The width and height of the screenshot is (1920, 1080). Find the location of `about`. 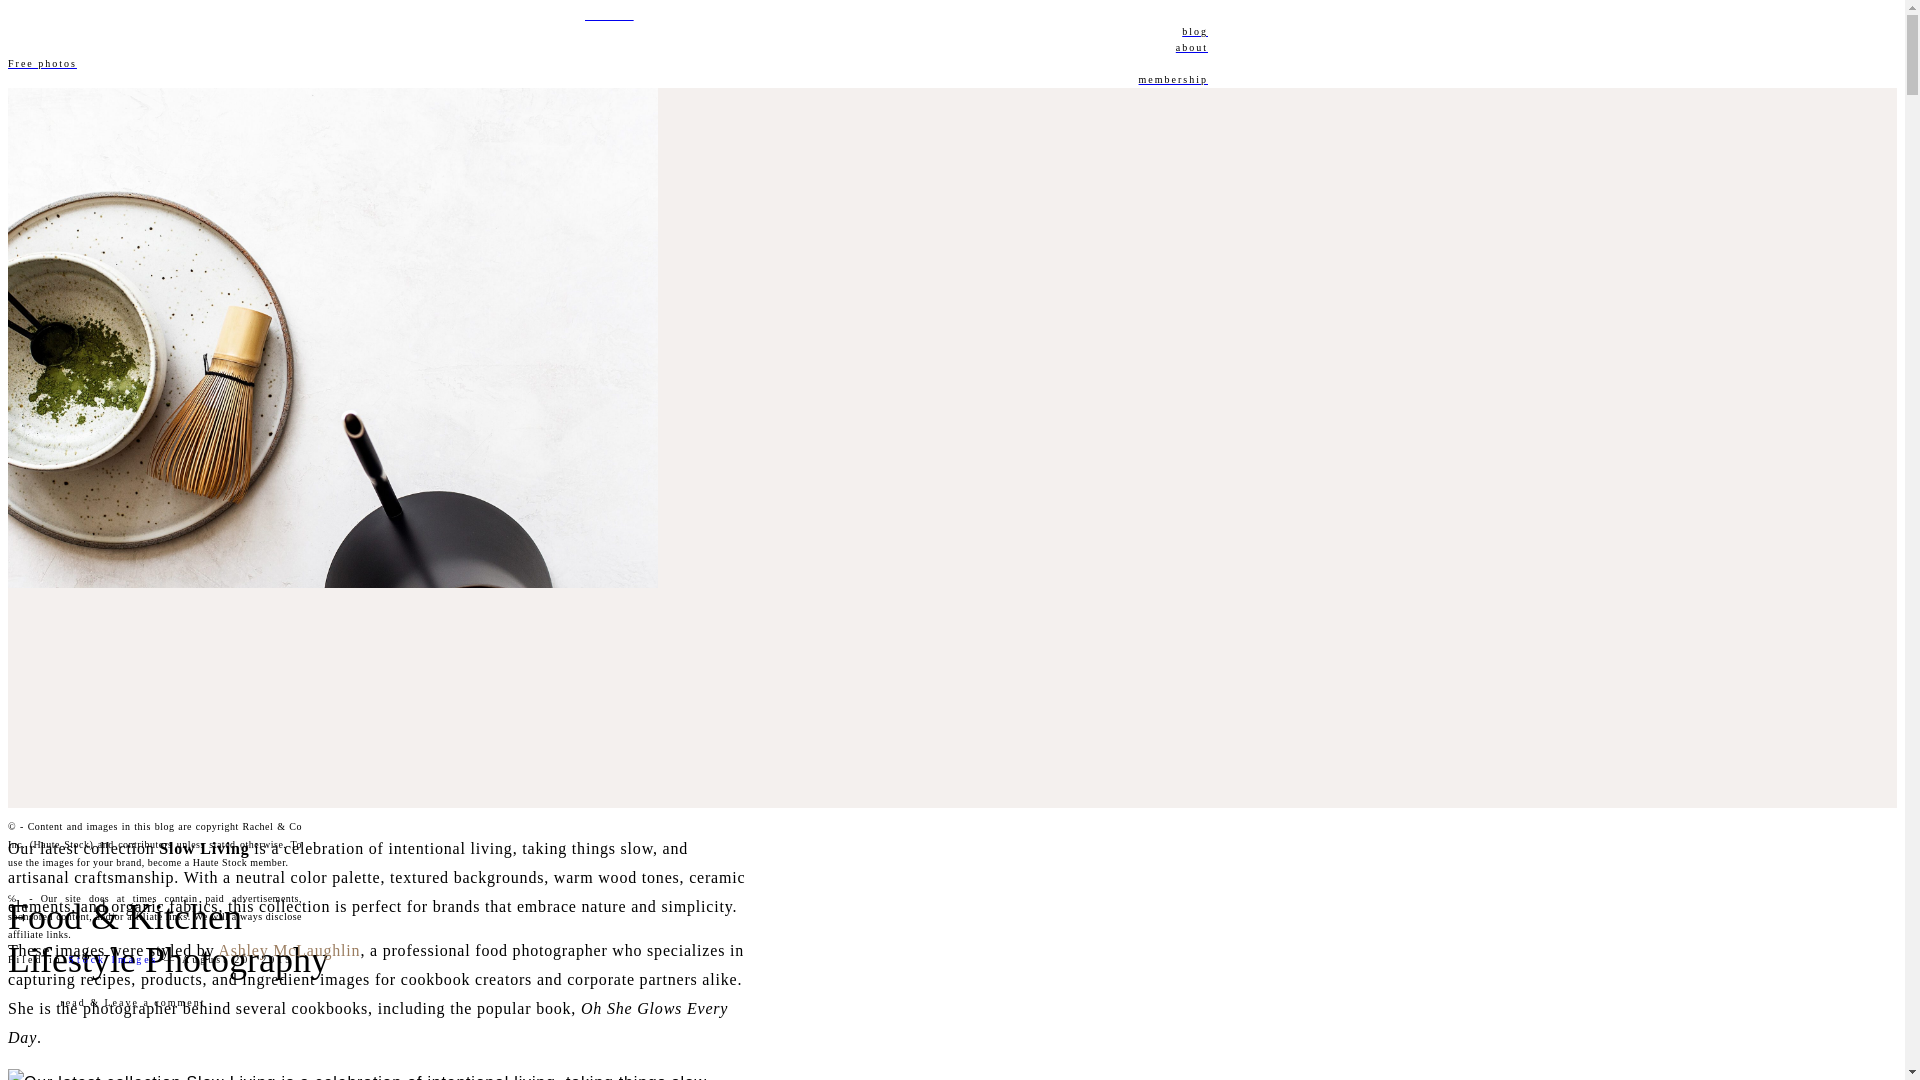

about is located at coordinates (607, 48).